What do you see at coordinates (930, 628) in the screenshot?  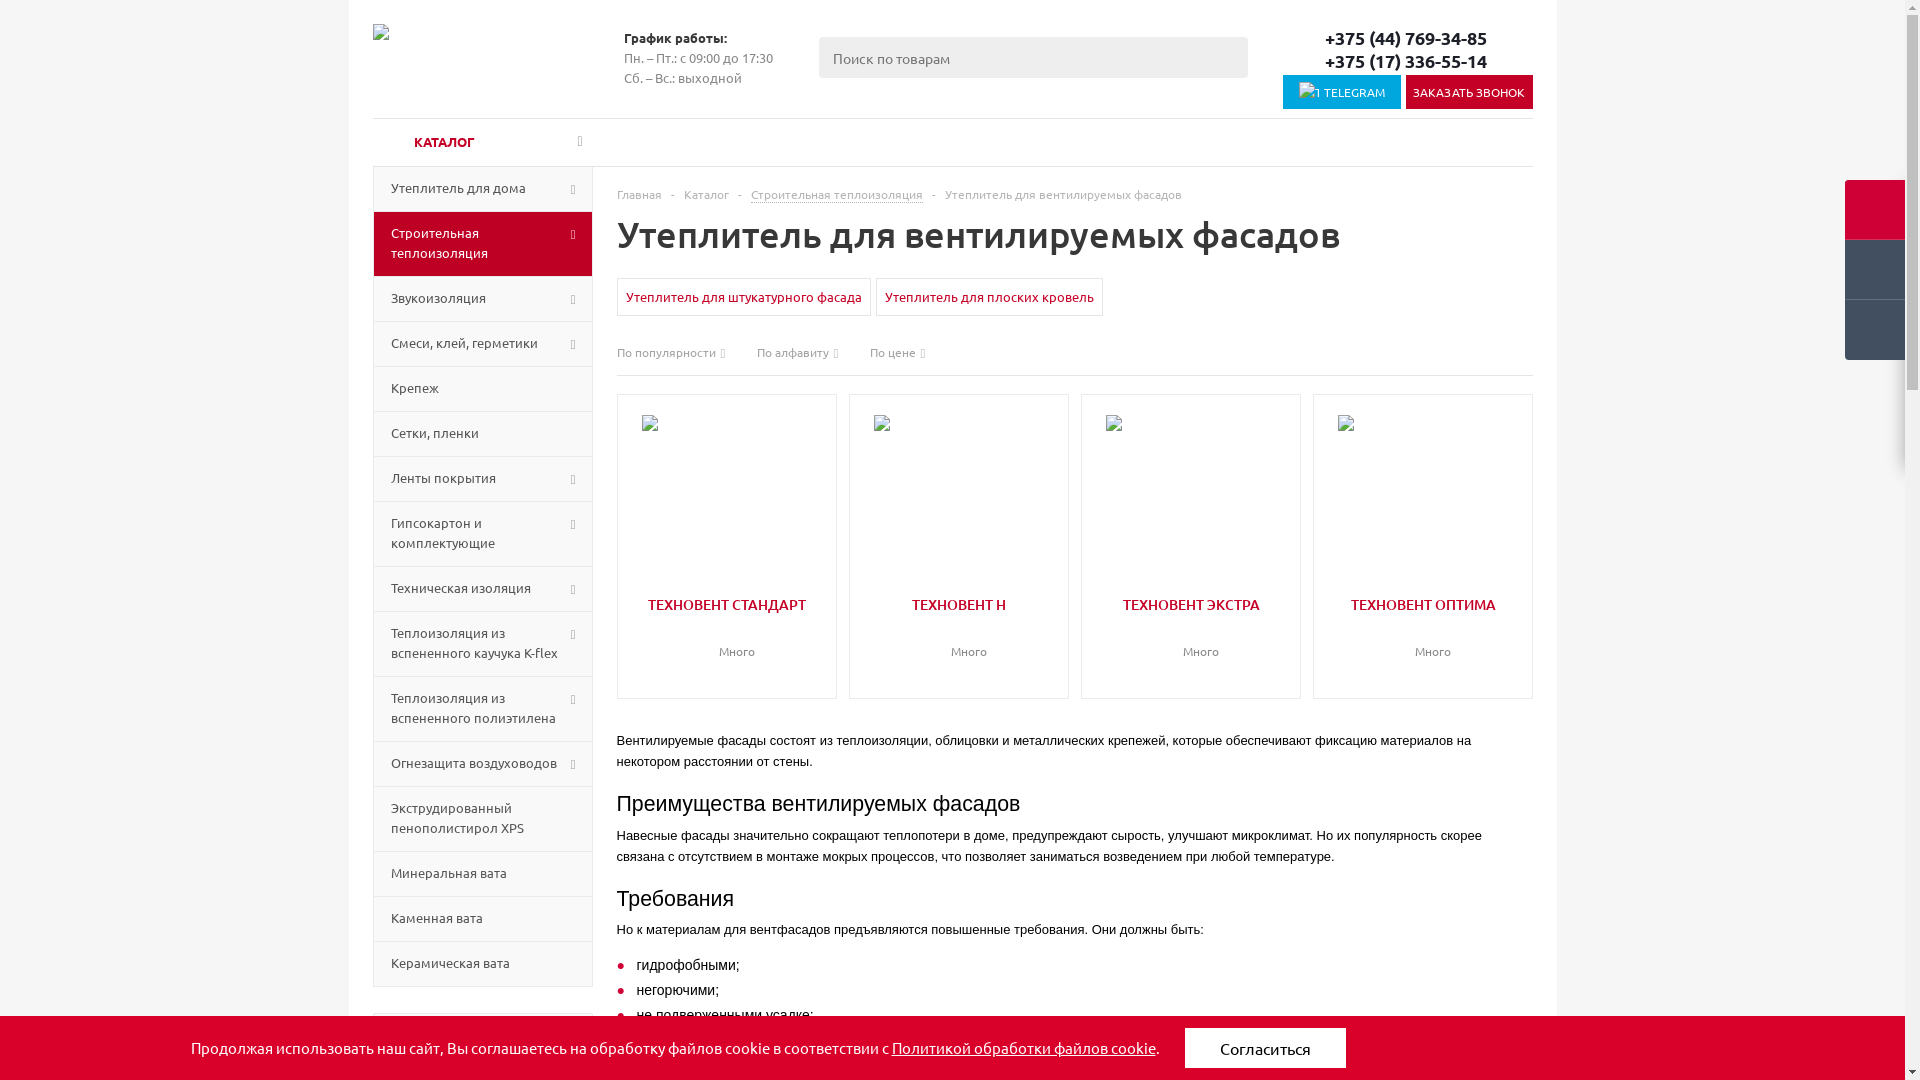 I see `1` at bounding box center [930, 628].